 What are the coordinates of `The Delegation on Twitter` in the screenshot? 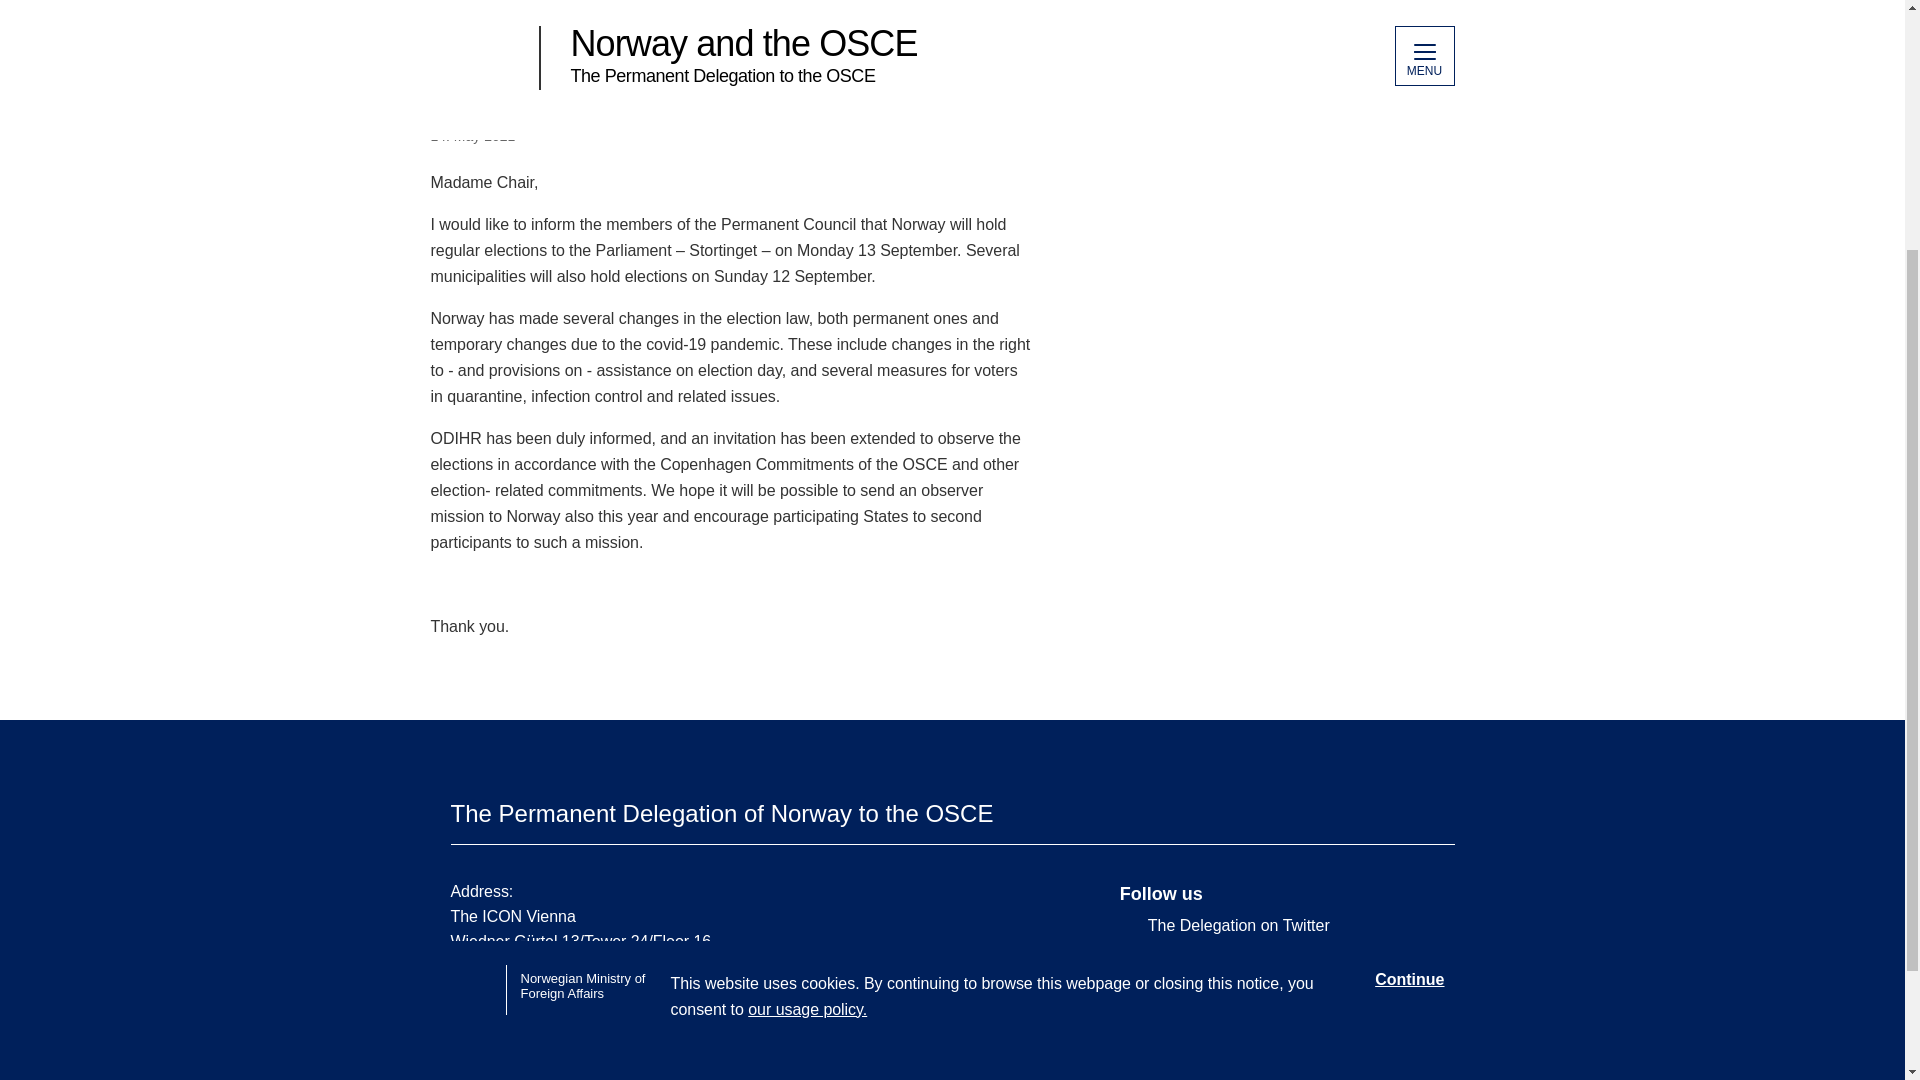 It's located at (1272, 926).